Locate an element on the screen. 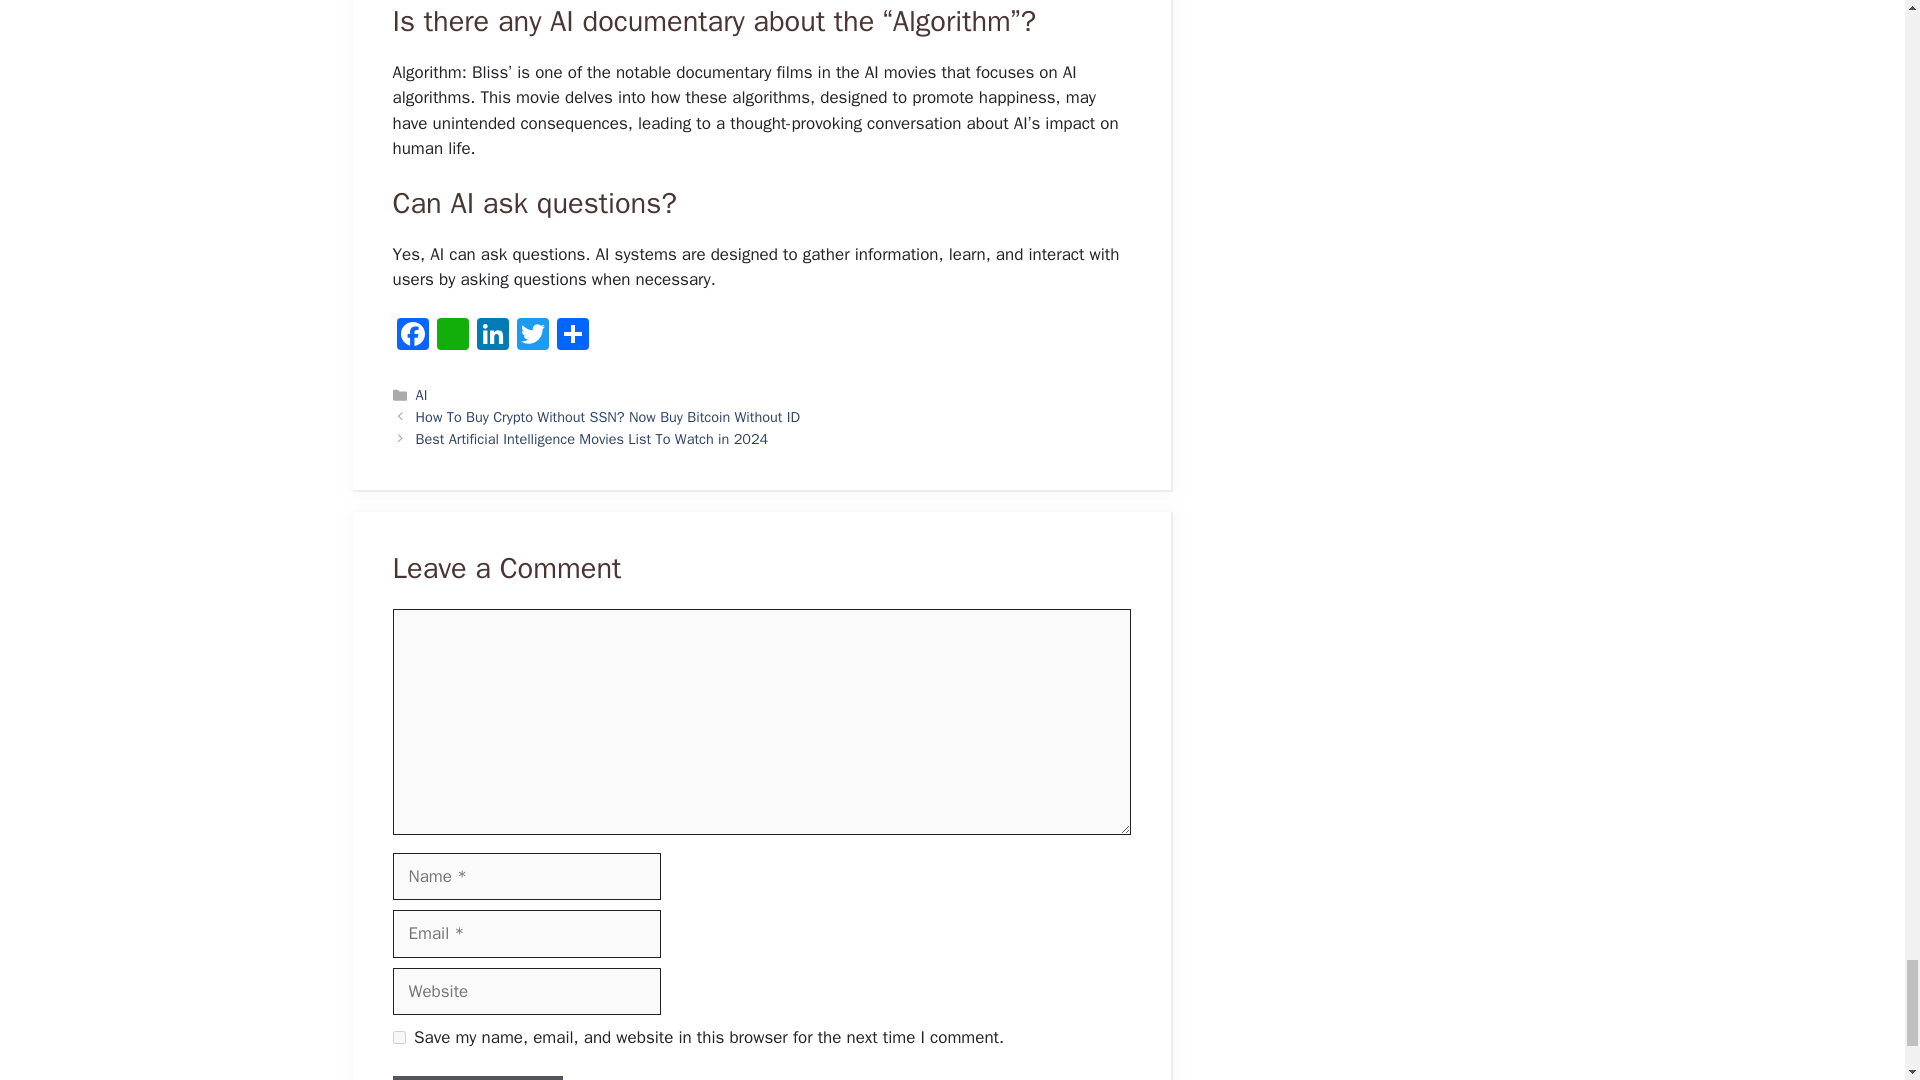 This screenshot has height=1080, width=1920. yes is located at coordinates (398, 1038).